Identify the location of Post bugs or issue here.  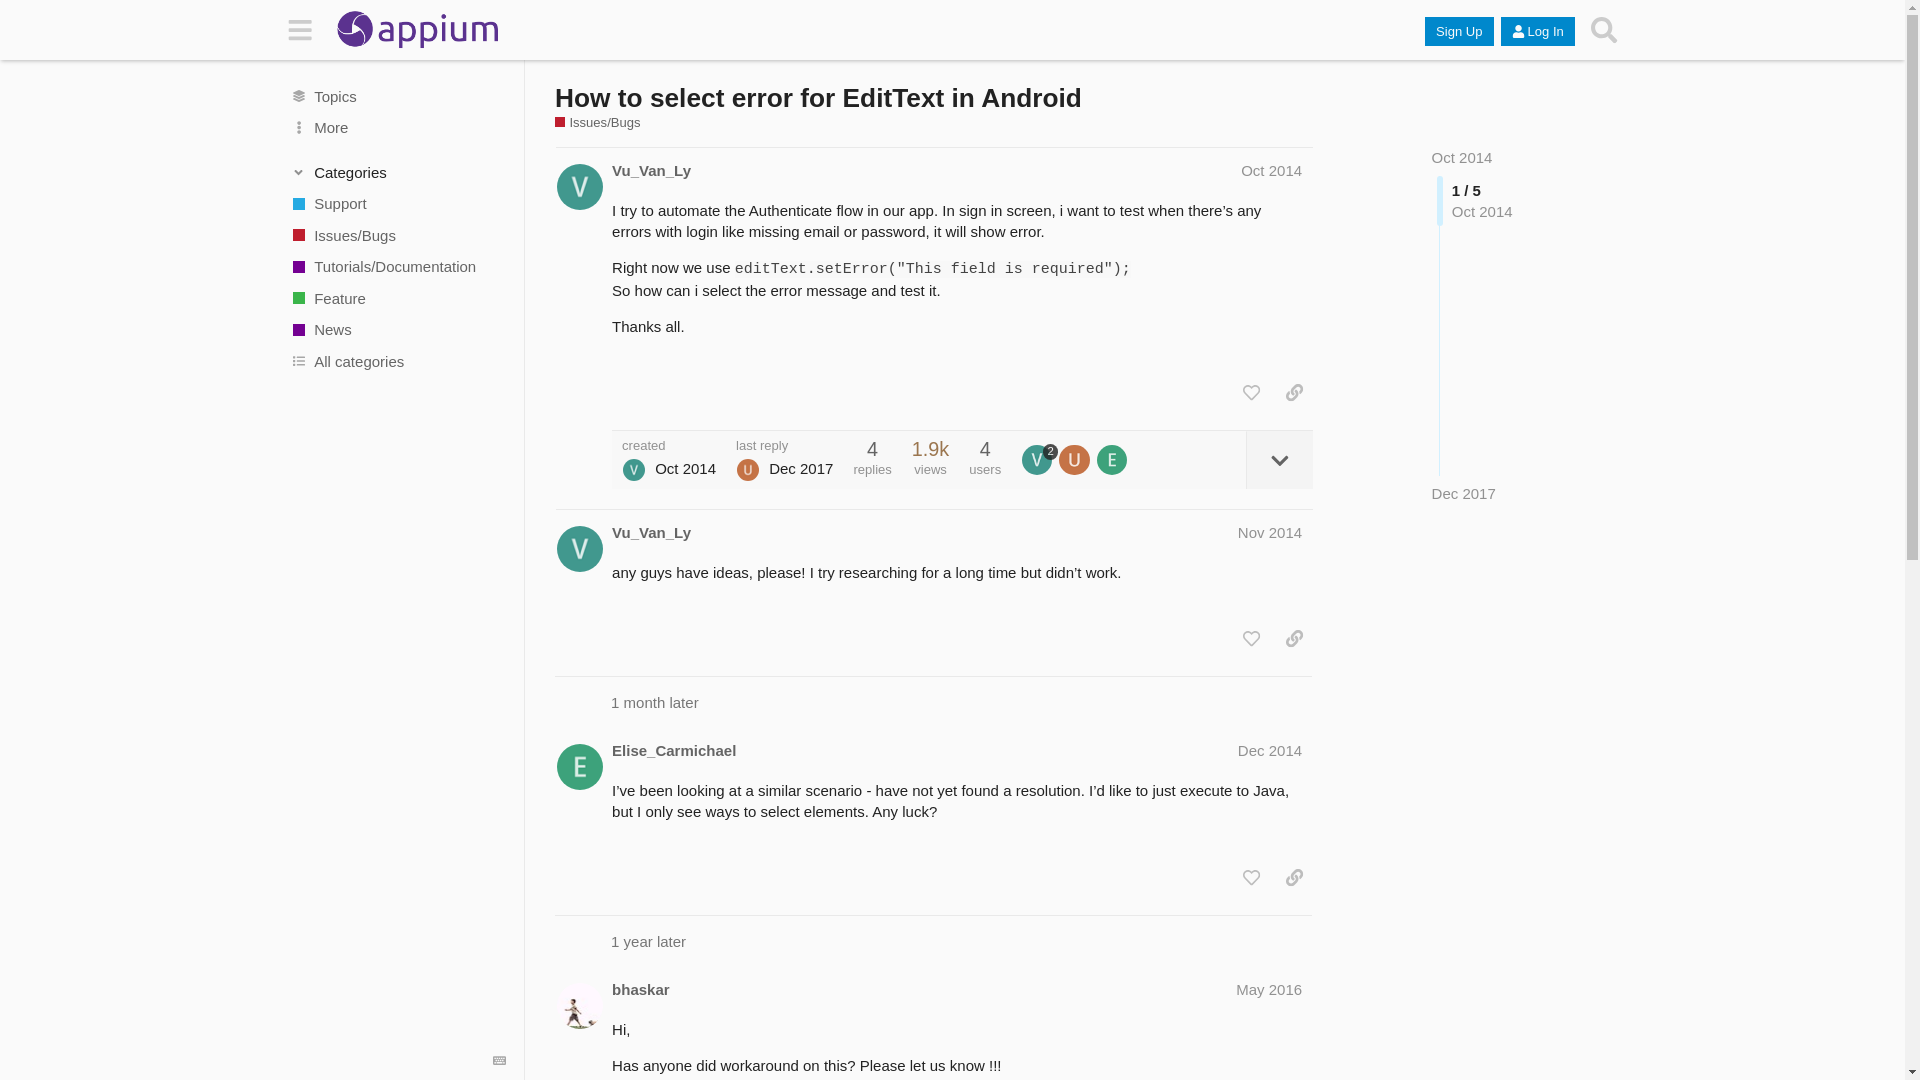
(397, 234).